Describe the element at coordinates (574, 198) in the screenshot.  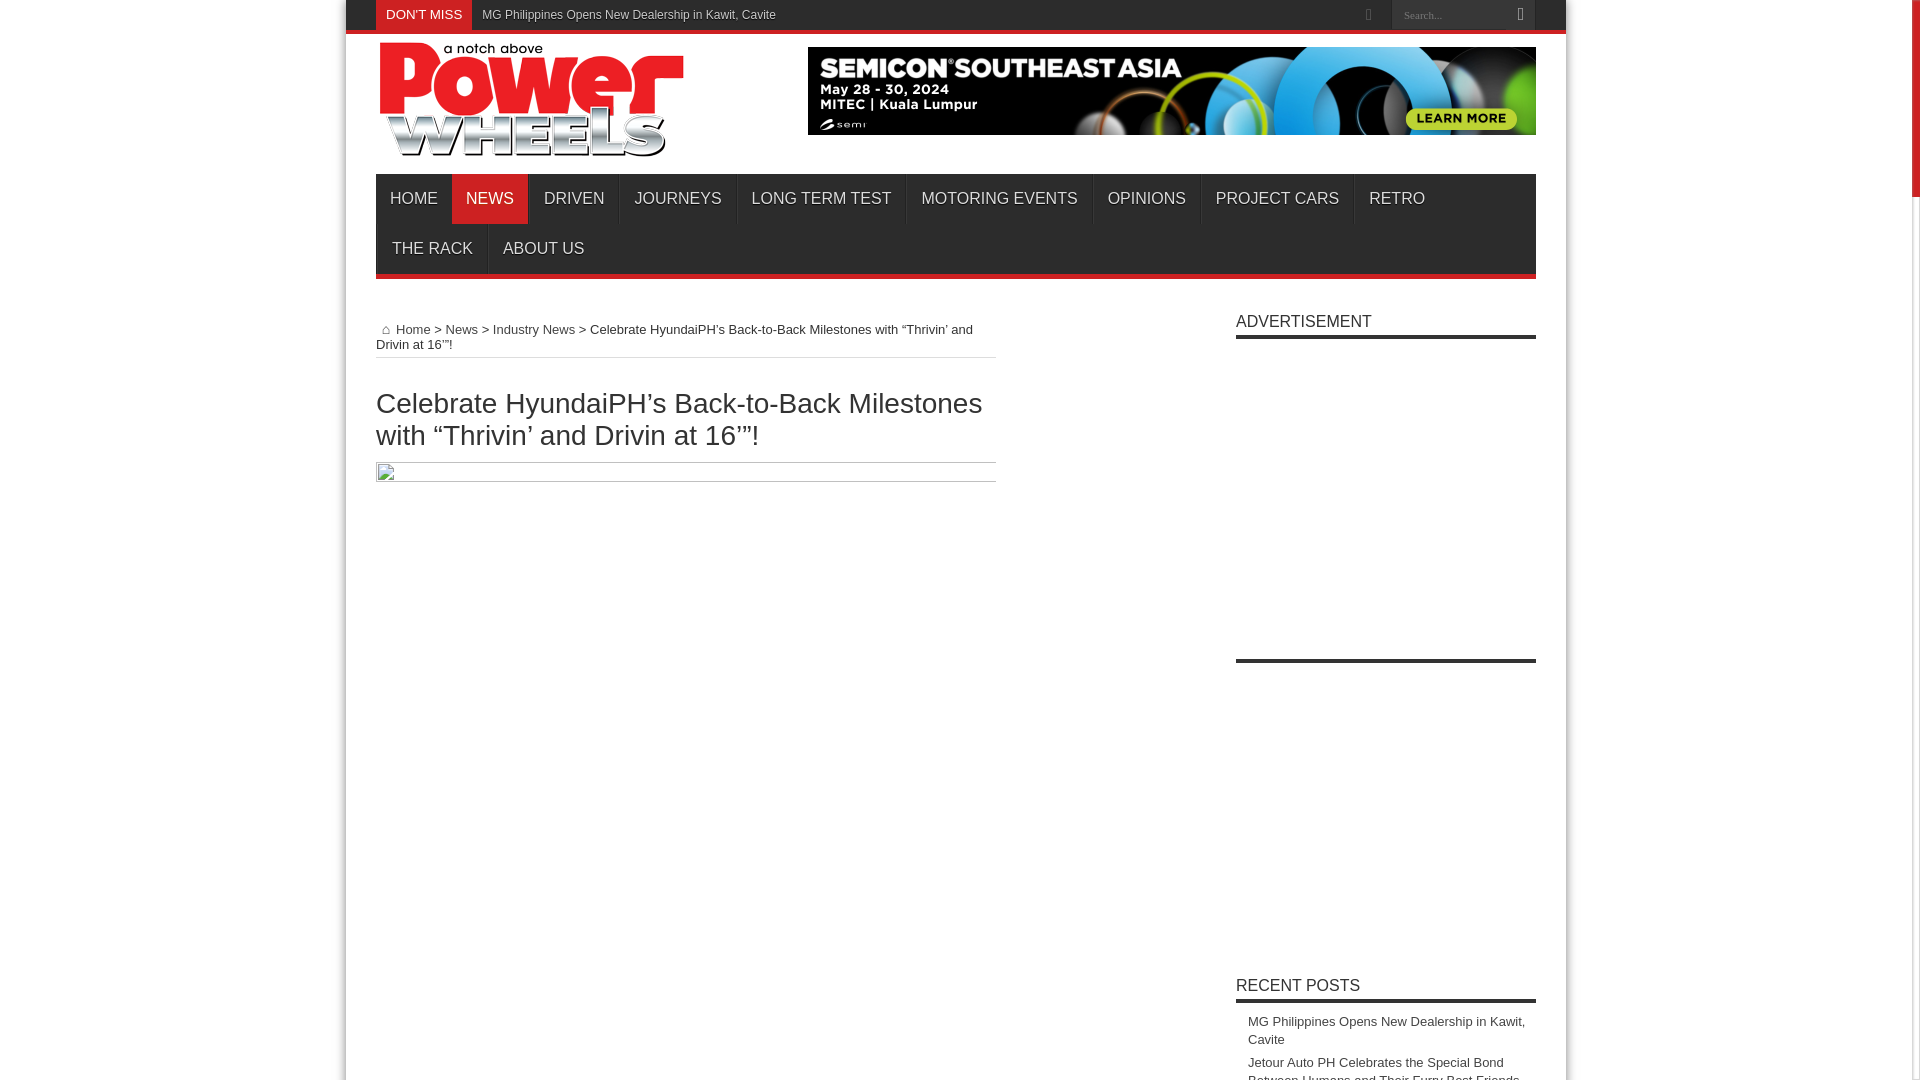
I see `DRIVEN` at that location.